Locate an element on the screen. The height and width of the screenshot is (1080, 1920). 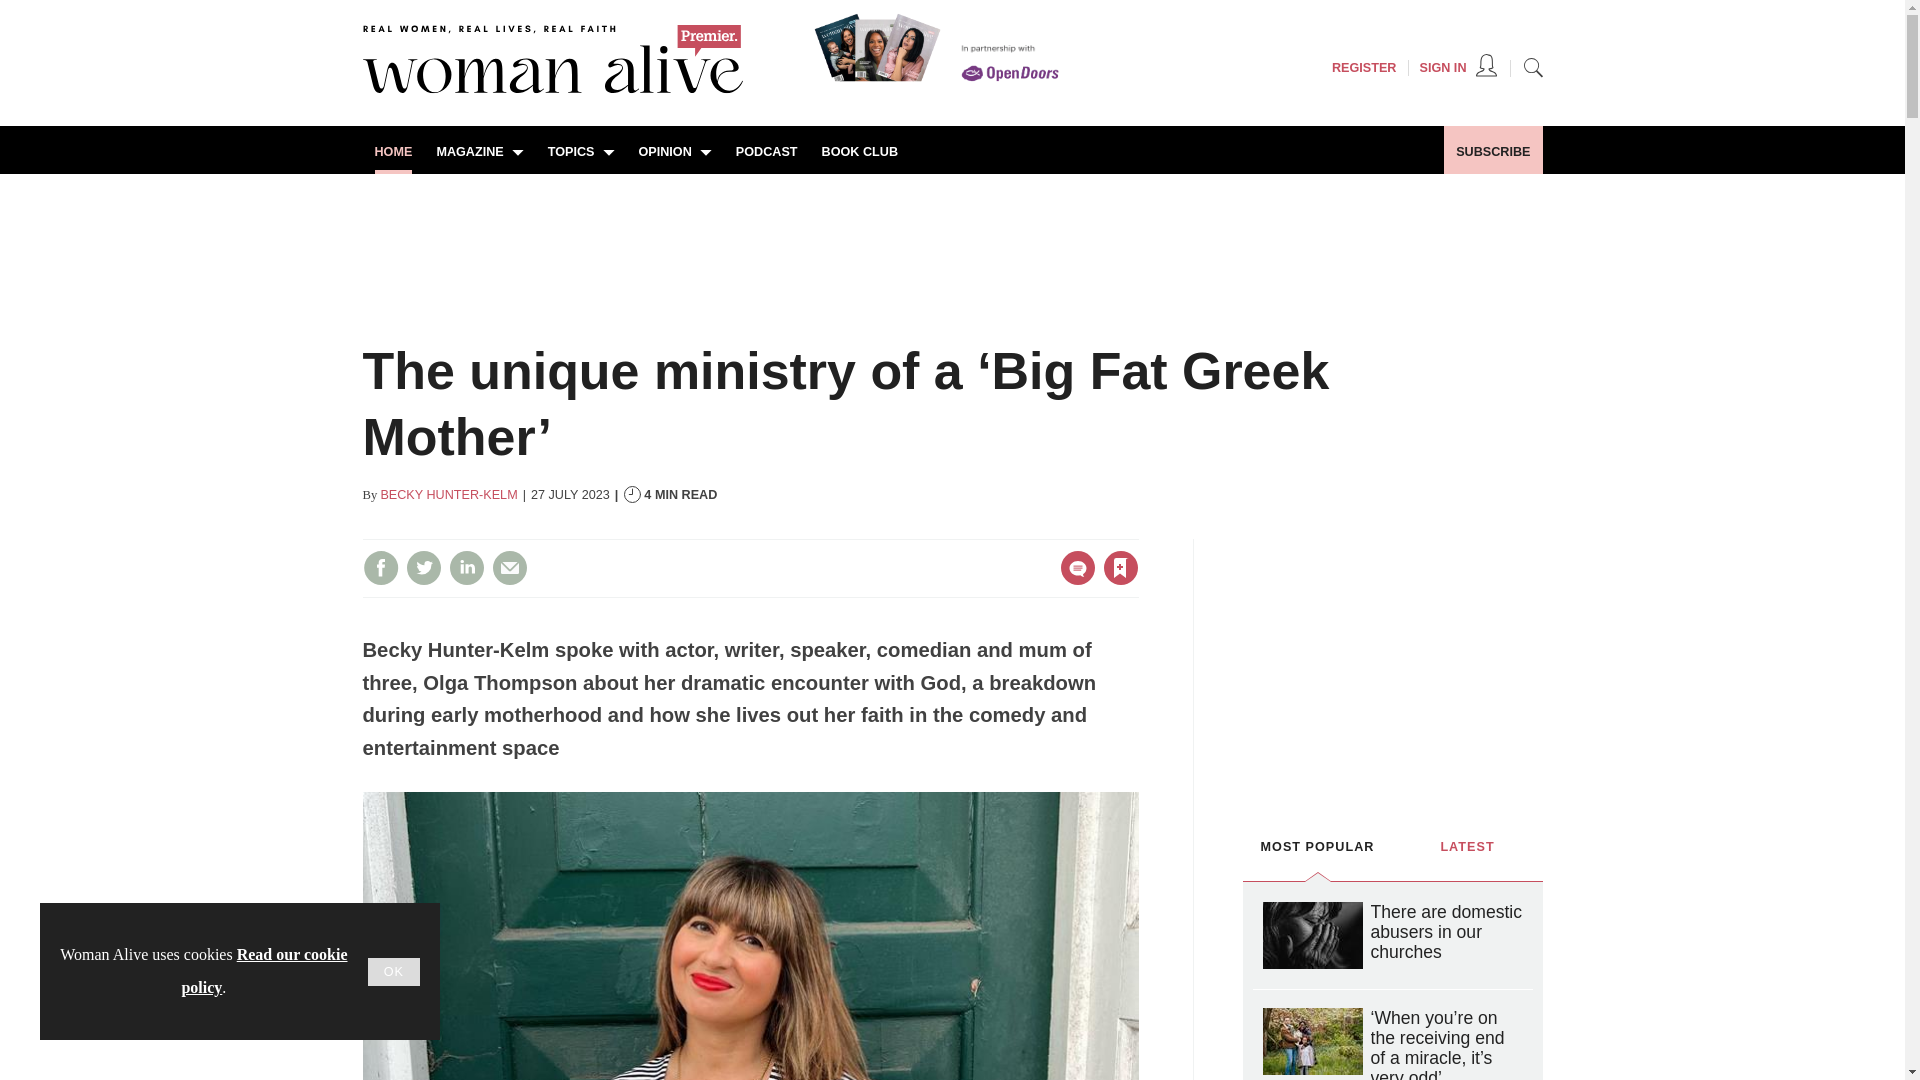
OK is located at coordinates (394, 972).